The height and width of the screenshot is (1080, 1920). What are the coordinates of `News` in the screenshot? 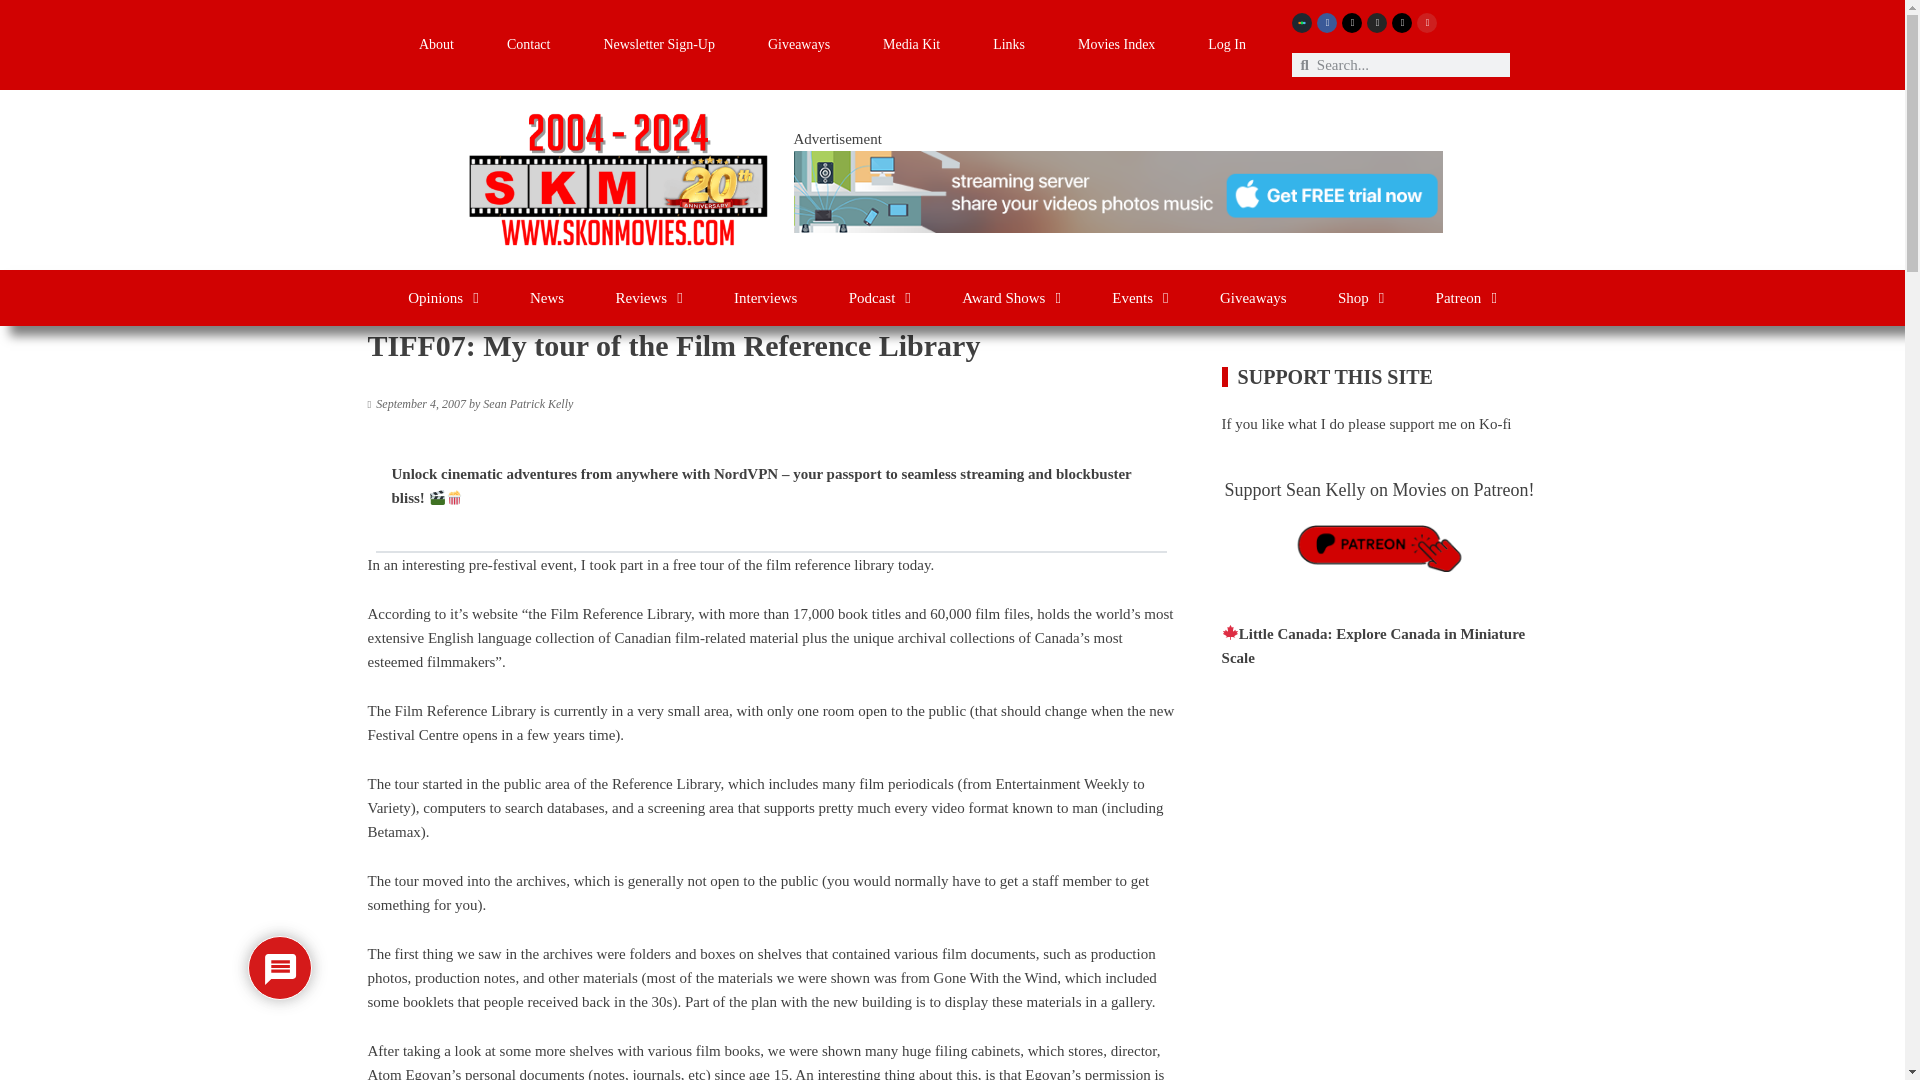 It's located at (546, 298).